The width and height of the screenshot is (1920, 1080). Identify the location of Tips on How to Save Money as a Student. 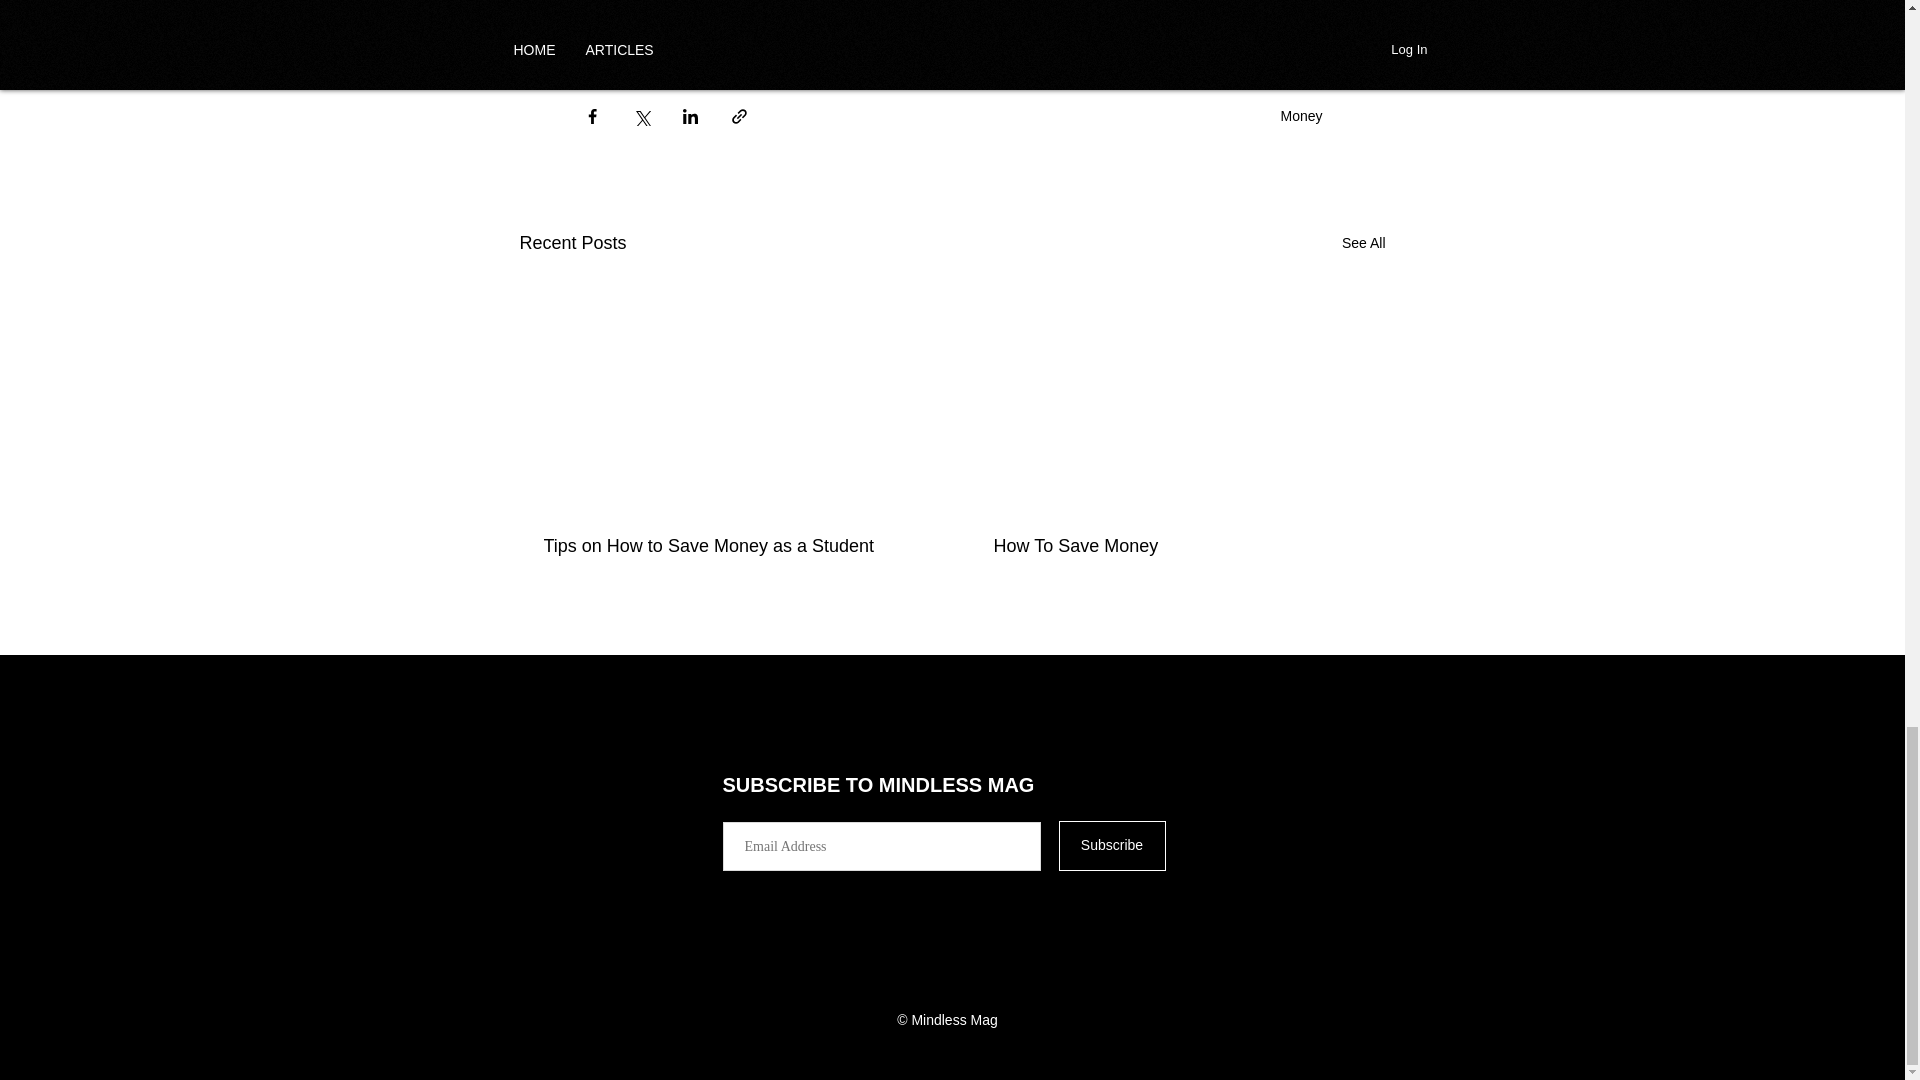
(728, 546).